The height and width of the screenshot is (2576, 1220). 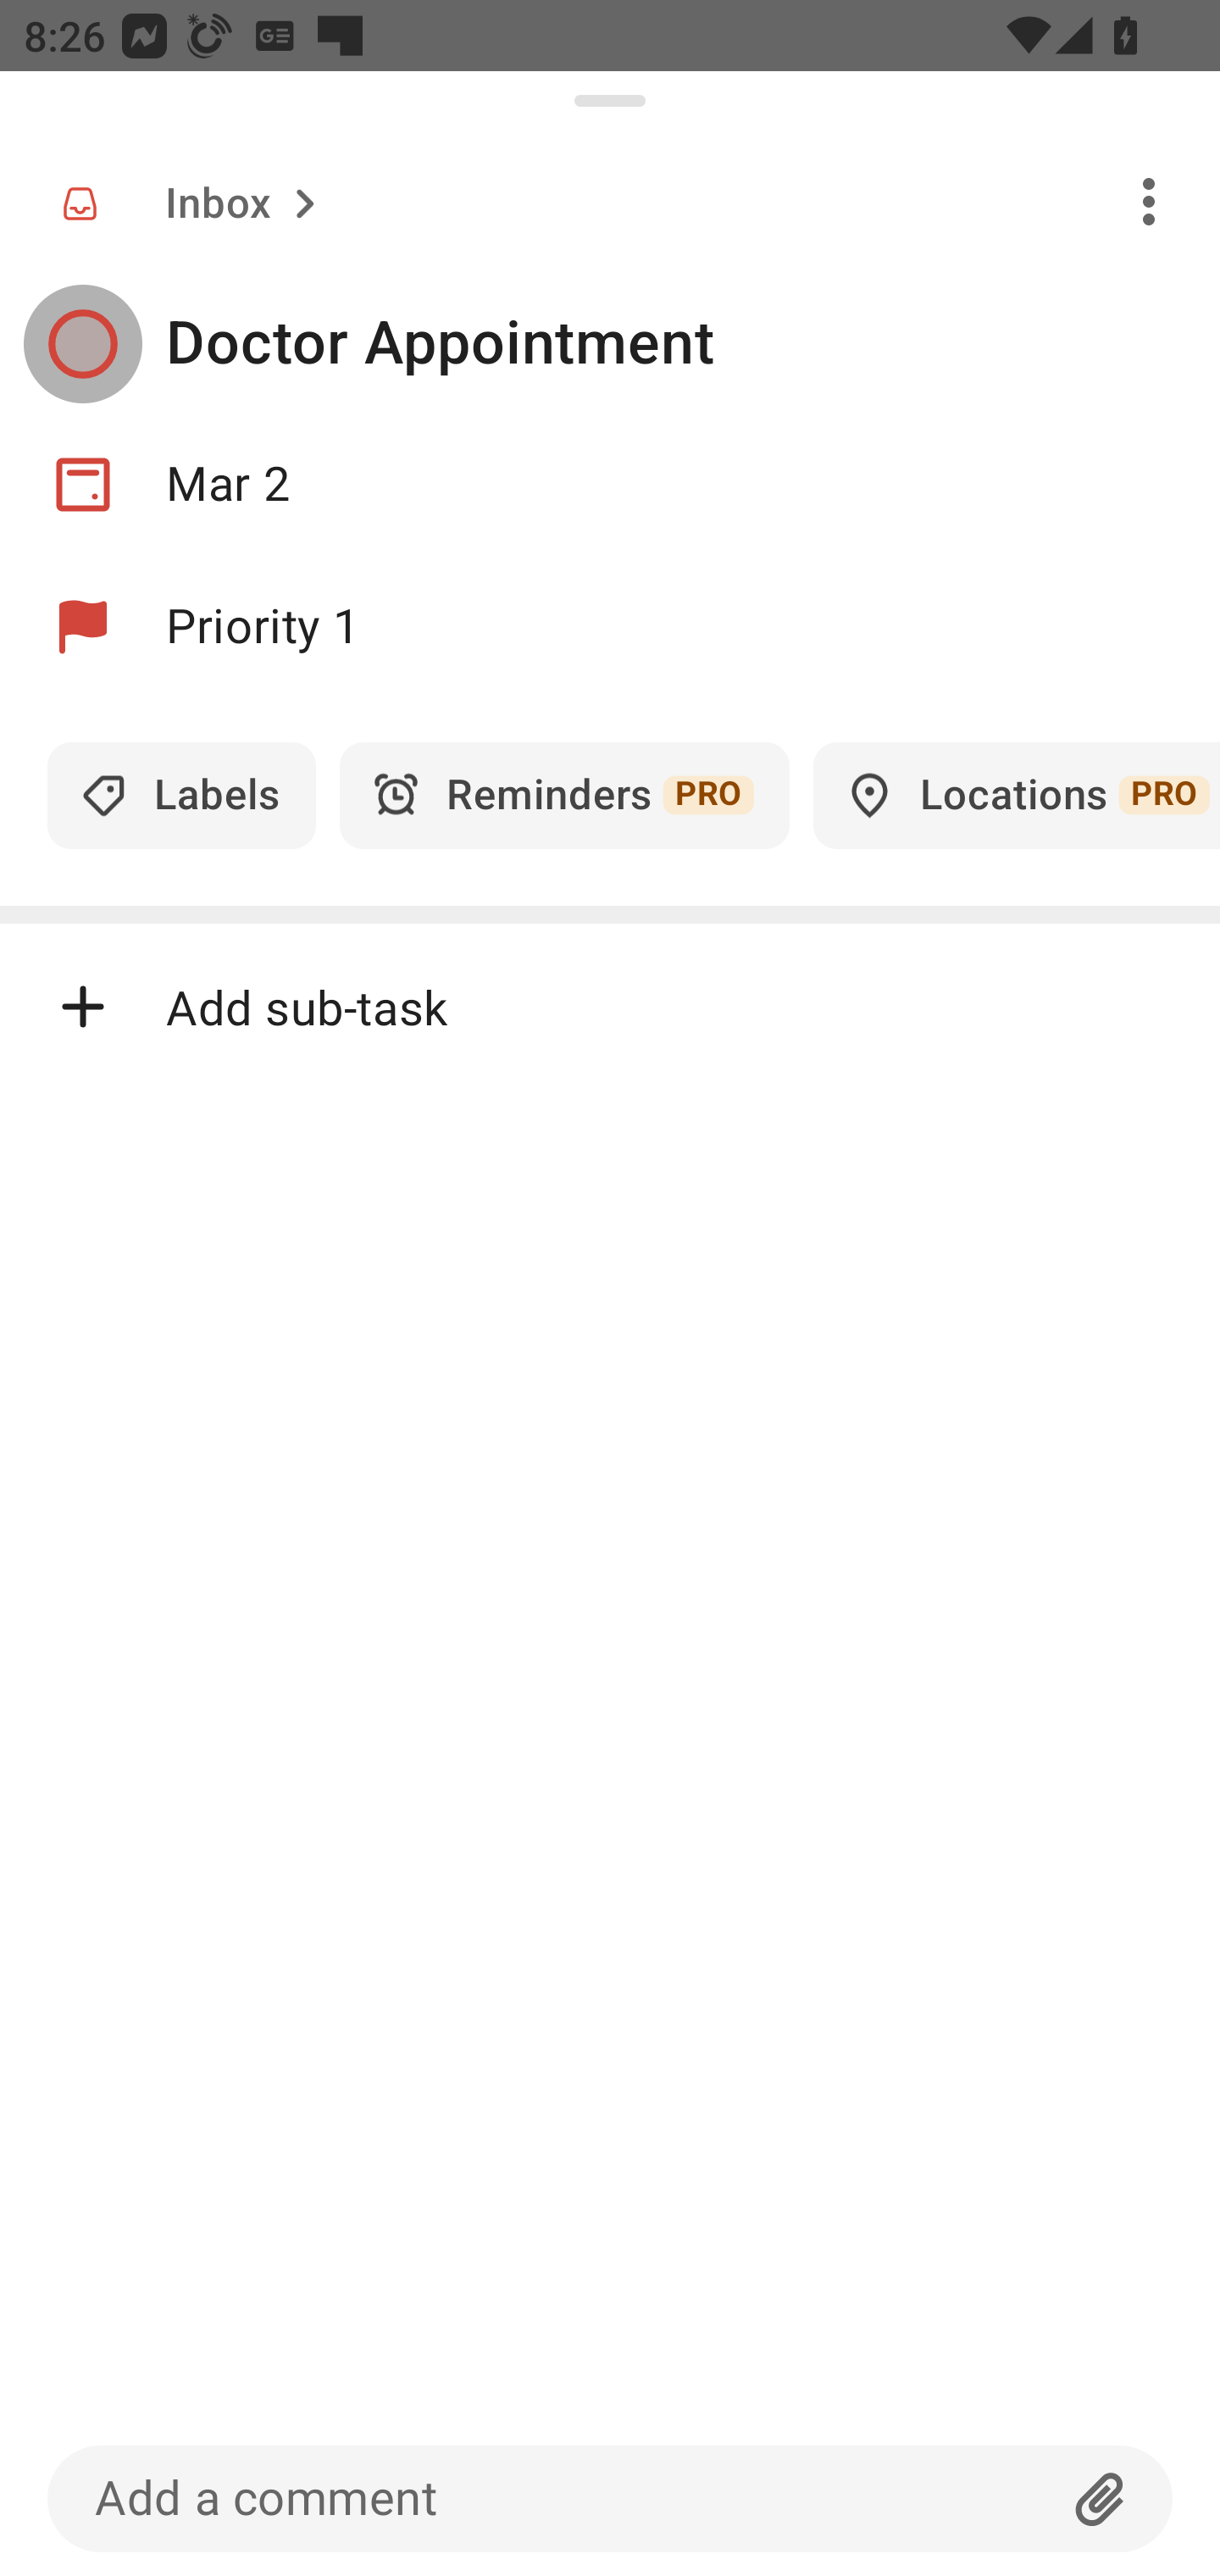 I want to click on Doctor Appointment​, so click(x=693, y=344).